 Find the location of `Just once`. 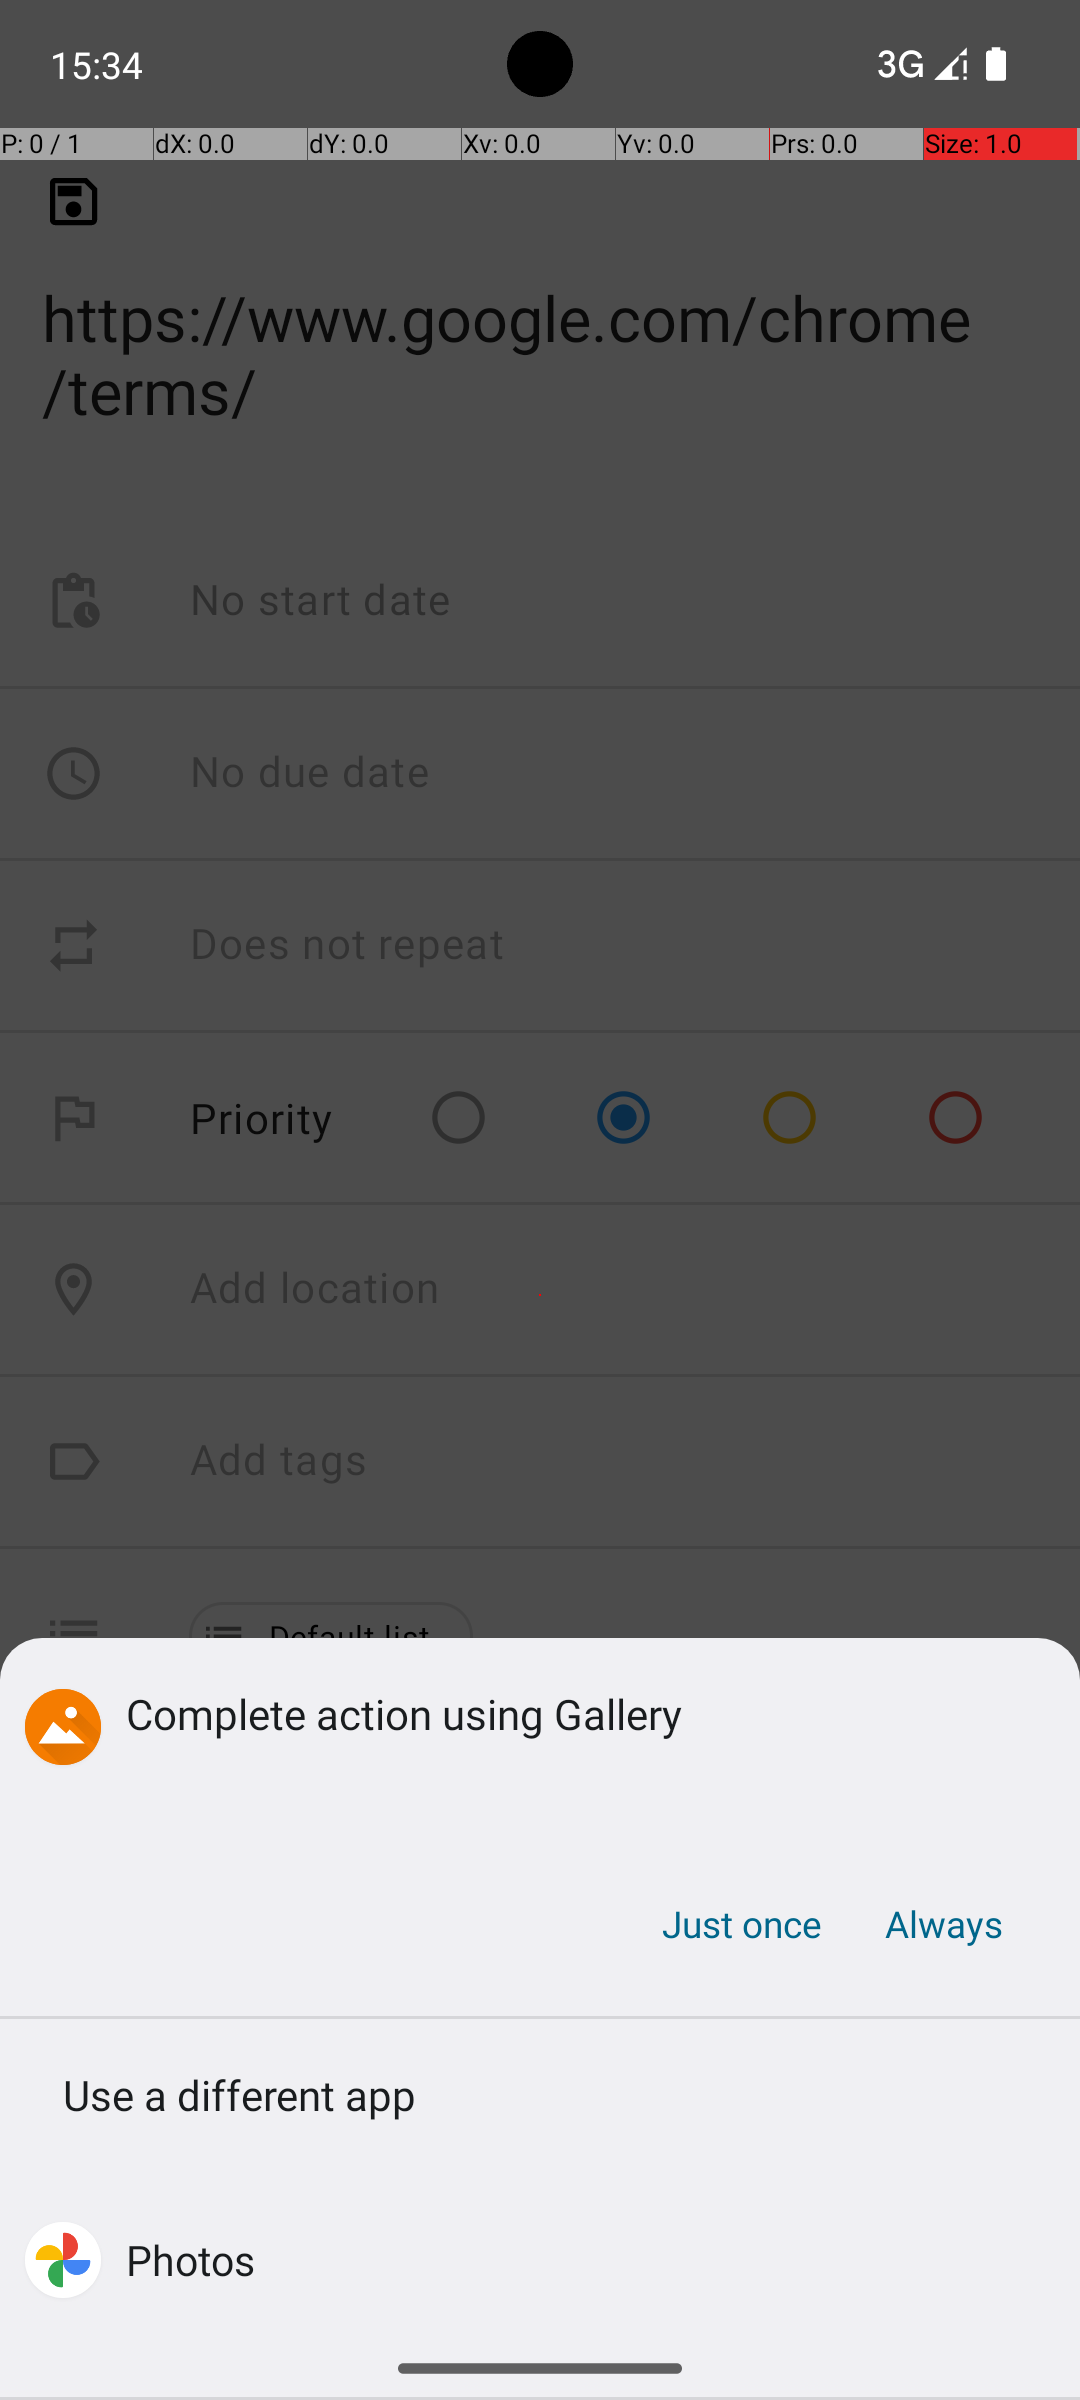

Just once is located at coordinates (742, 1924).